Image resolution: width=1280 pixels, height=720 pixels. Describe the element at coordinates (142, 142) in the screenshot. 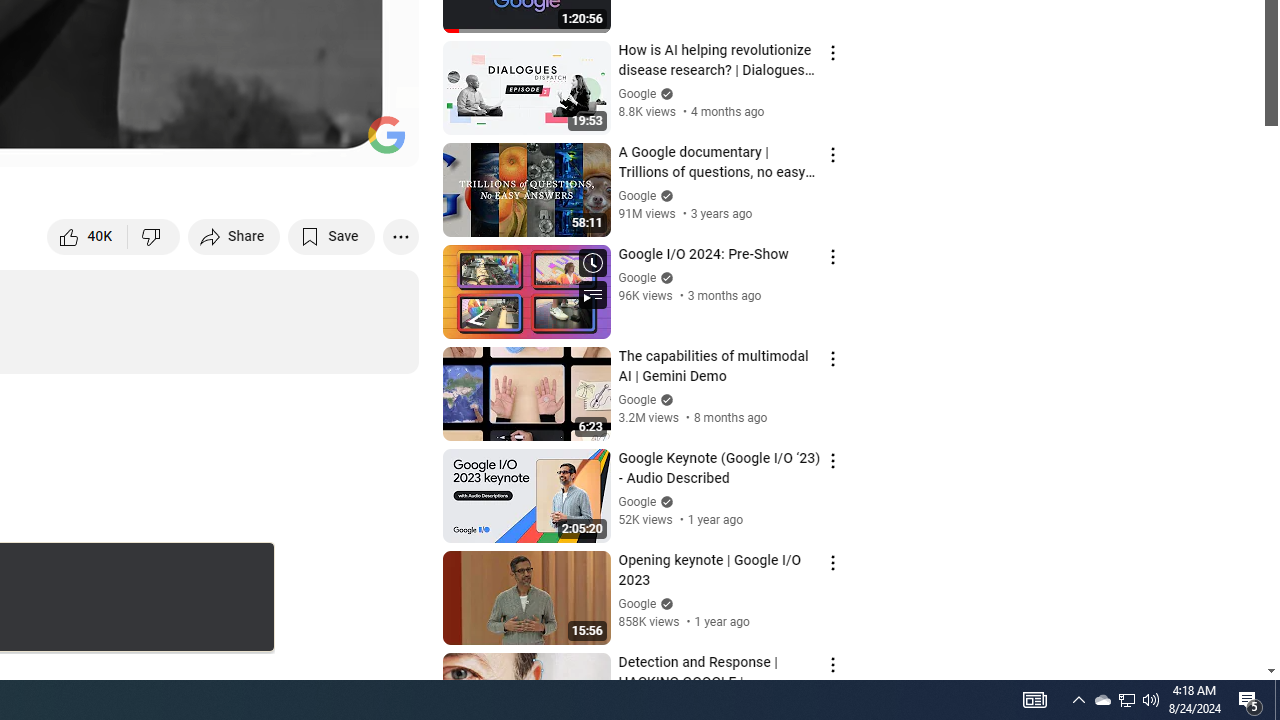

I see `Autoplay is on` at that location.